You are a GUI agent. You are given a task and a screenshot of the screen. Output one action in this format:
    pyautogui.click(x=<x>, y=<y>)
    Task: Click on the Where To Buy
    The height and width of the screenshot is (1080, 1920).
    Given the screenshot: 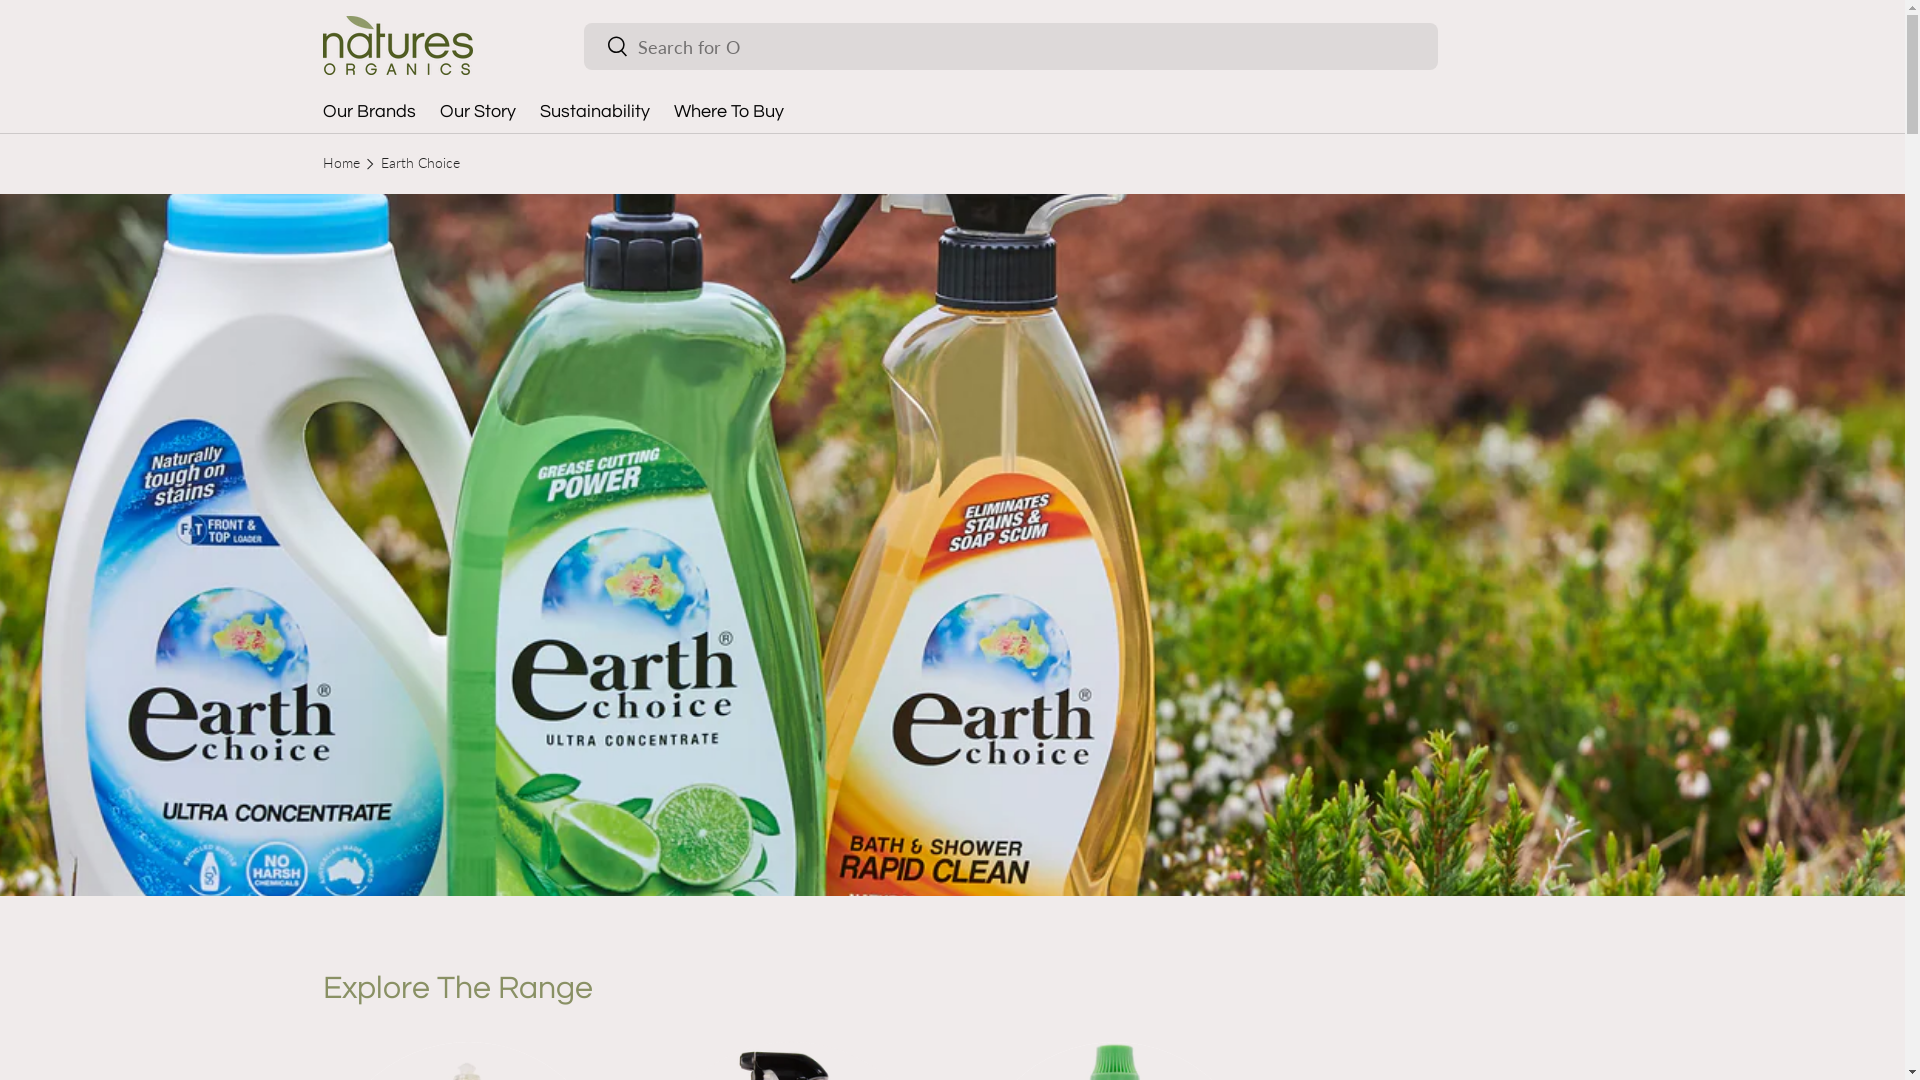 What is the action you would take?
    pyautogui.click(x=729, y=112)
    